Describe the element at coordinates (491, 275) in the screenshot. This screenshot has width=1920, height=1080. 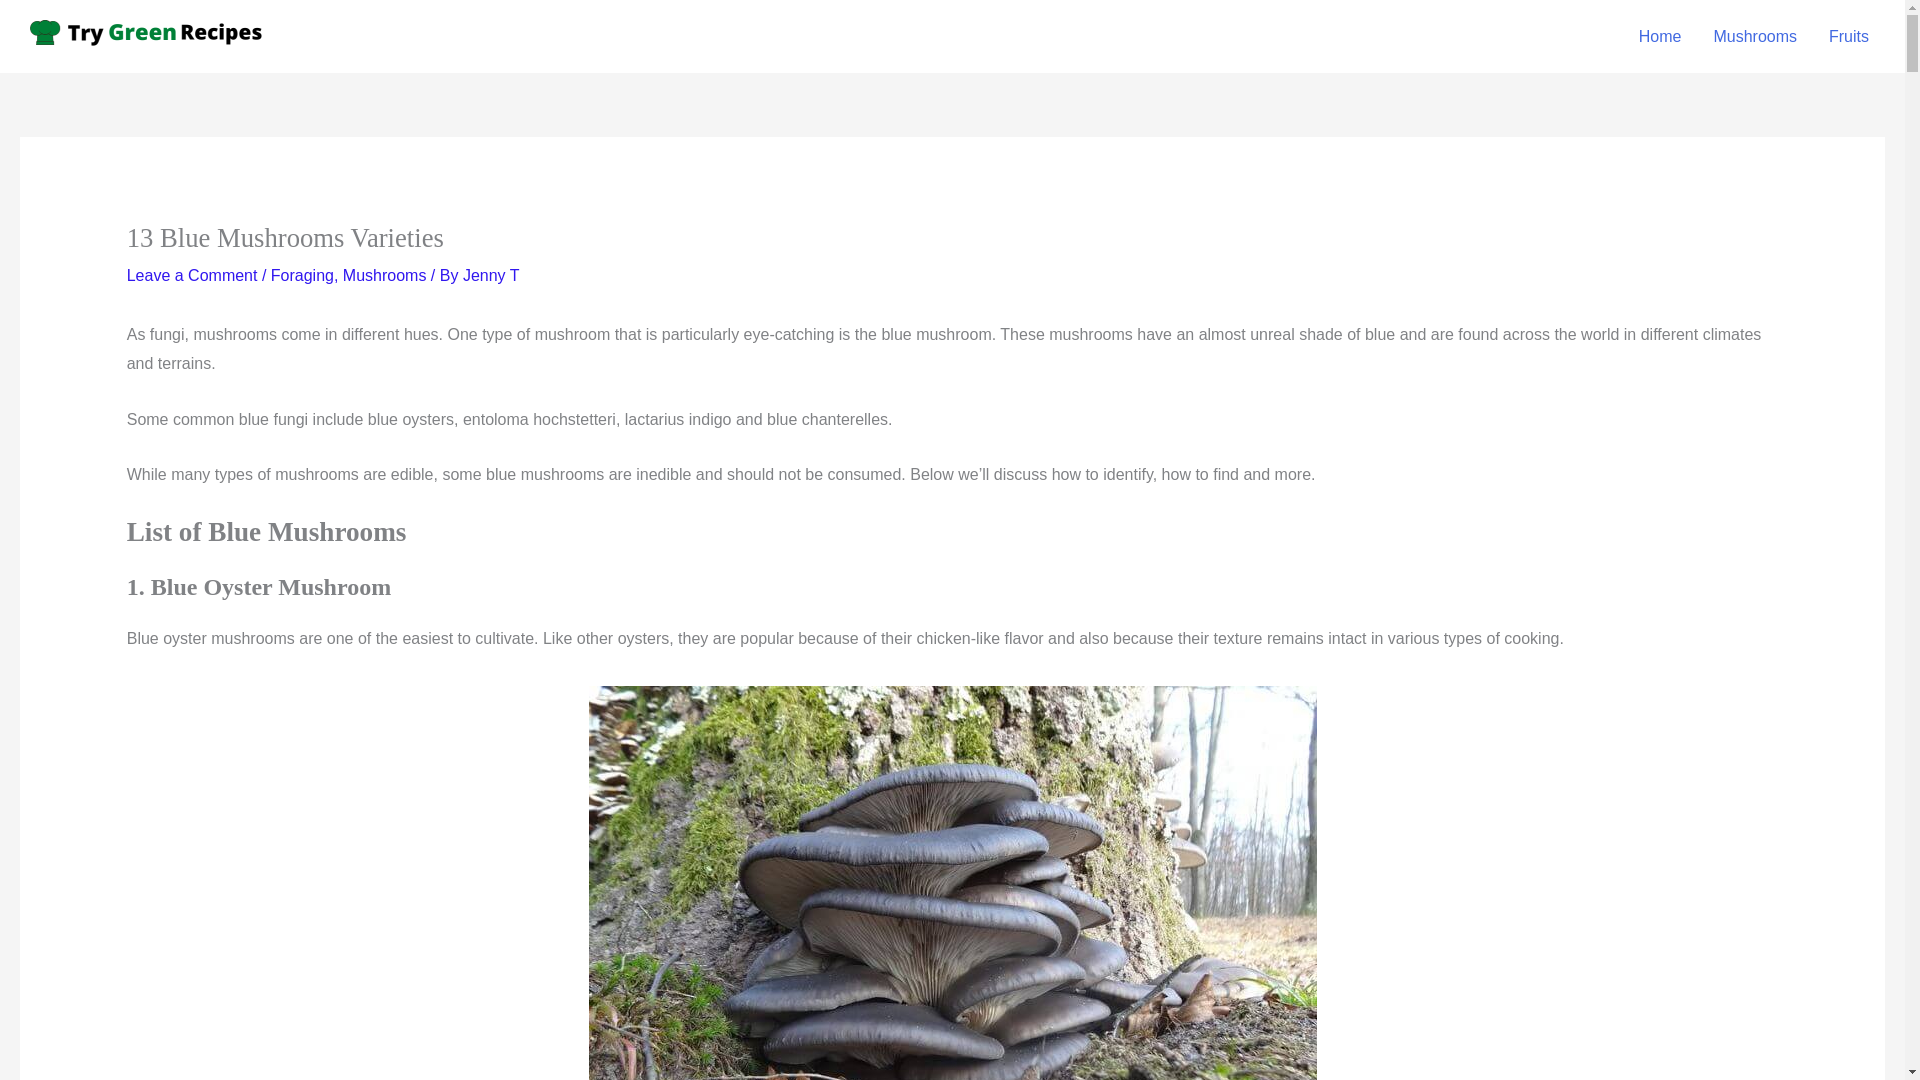
I see `Jenny T` at that location.